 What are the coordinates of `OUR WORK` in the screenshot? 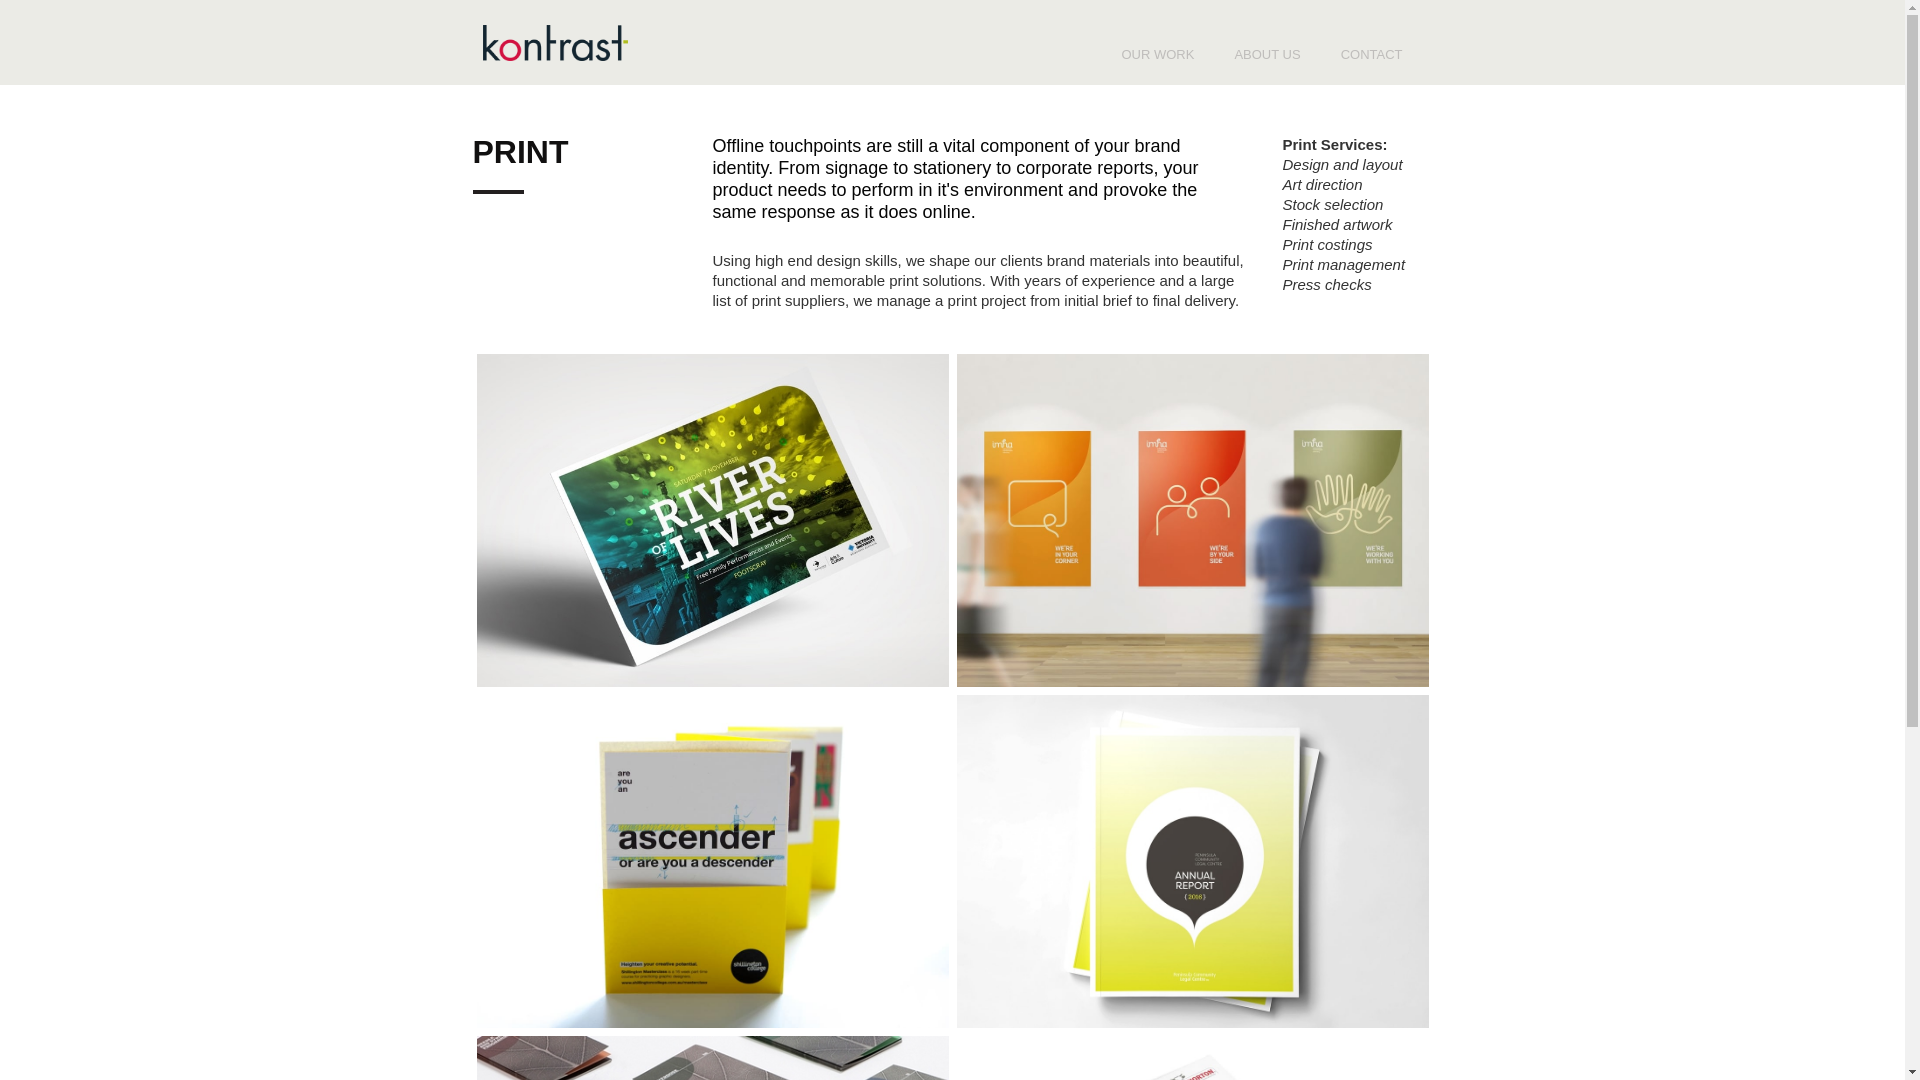 It's located at (1158, 55).